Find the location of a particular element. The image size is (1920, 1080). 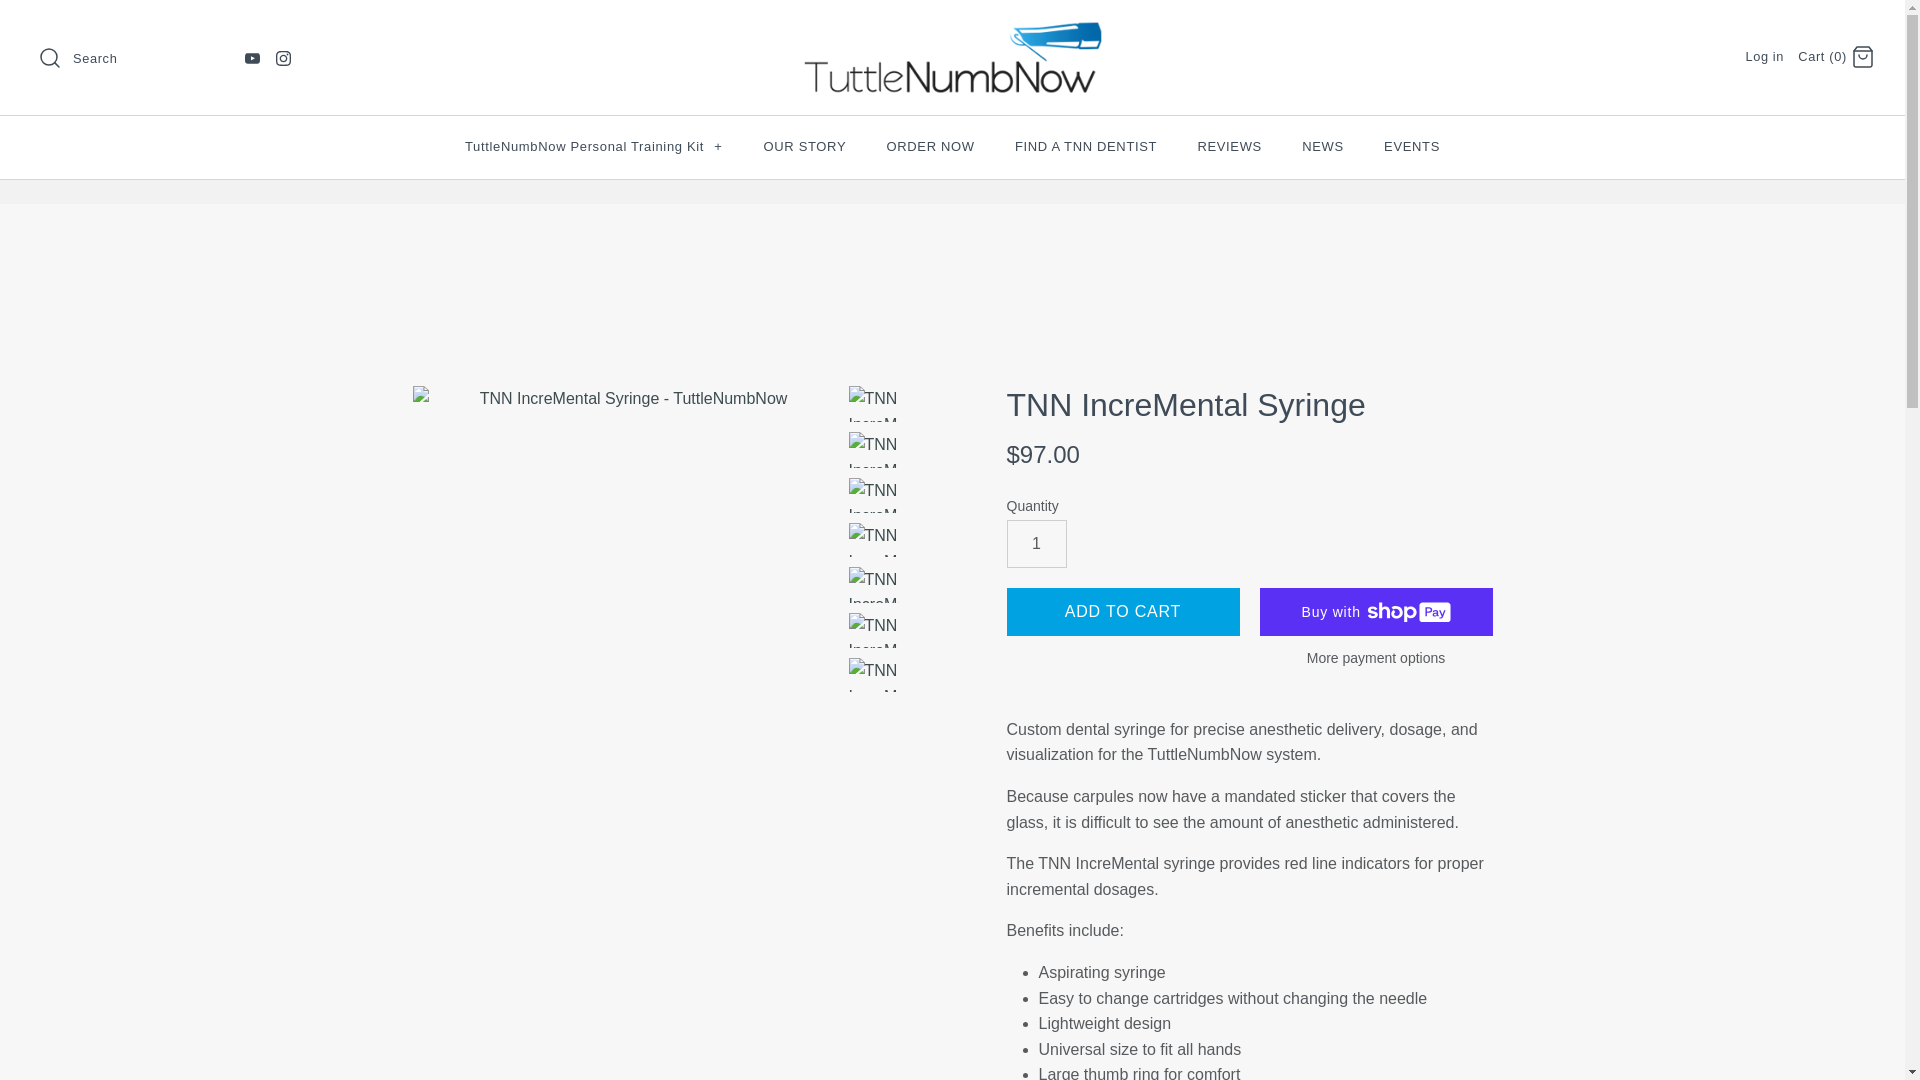

TNN IncreMental Syringe - TuttleNumbNow is located at coordinates (873, 450).